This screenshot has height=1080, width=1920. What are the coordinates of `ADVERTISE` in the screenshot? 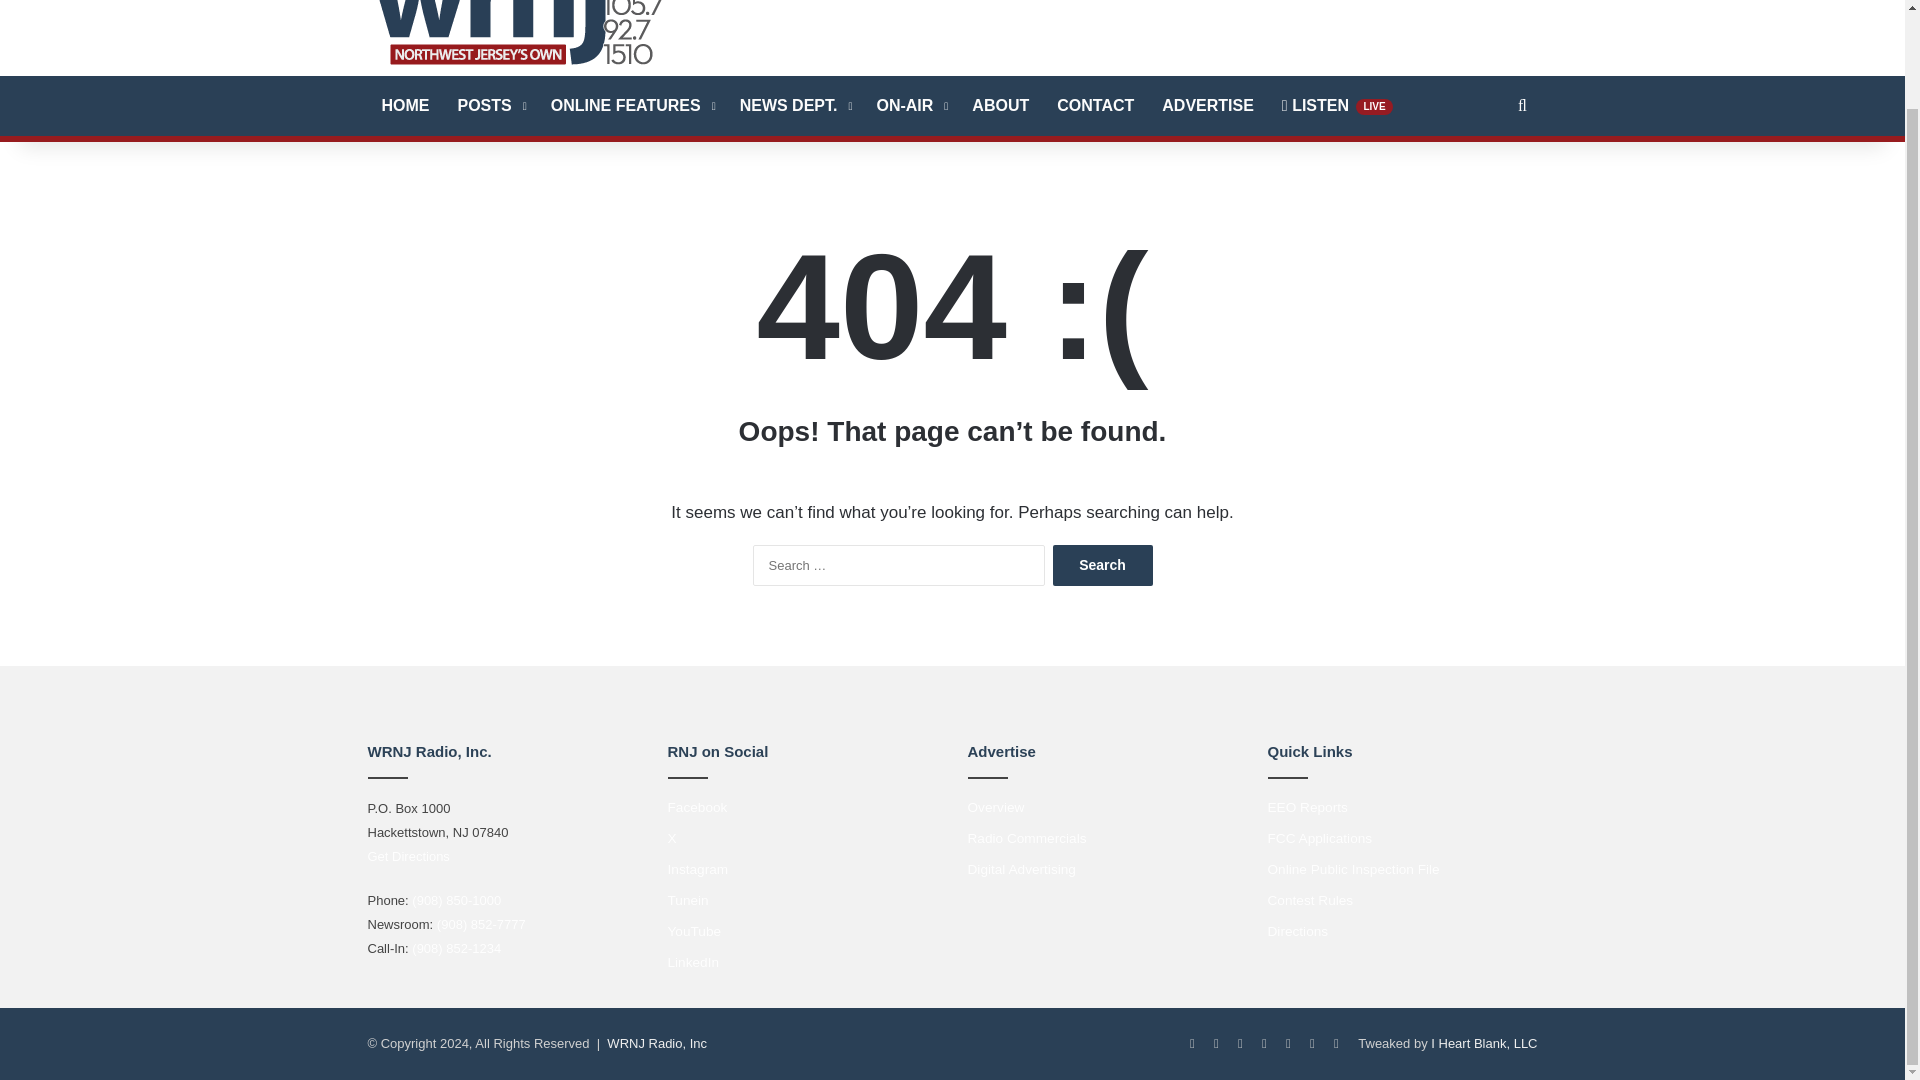 It's located at (1208, 106).